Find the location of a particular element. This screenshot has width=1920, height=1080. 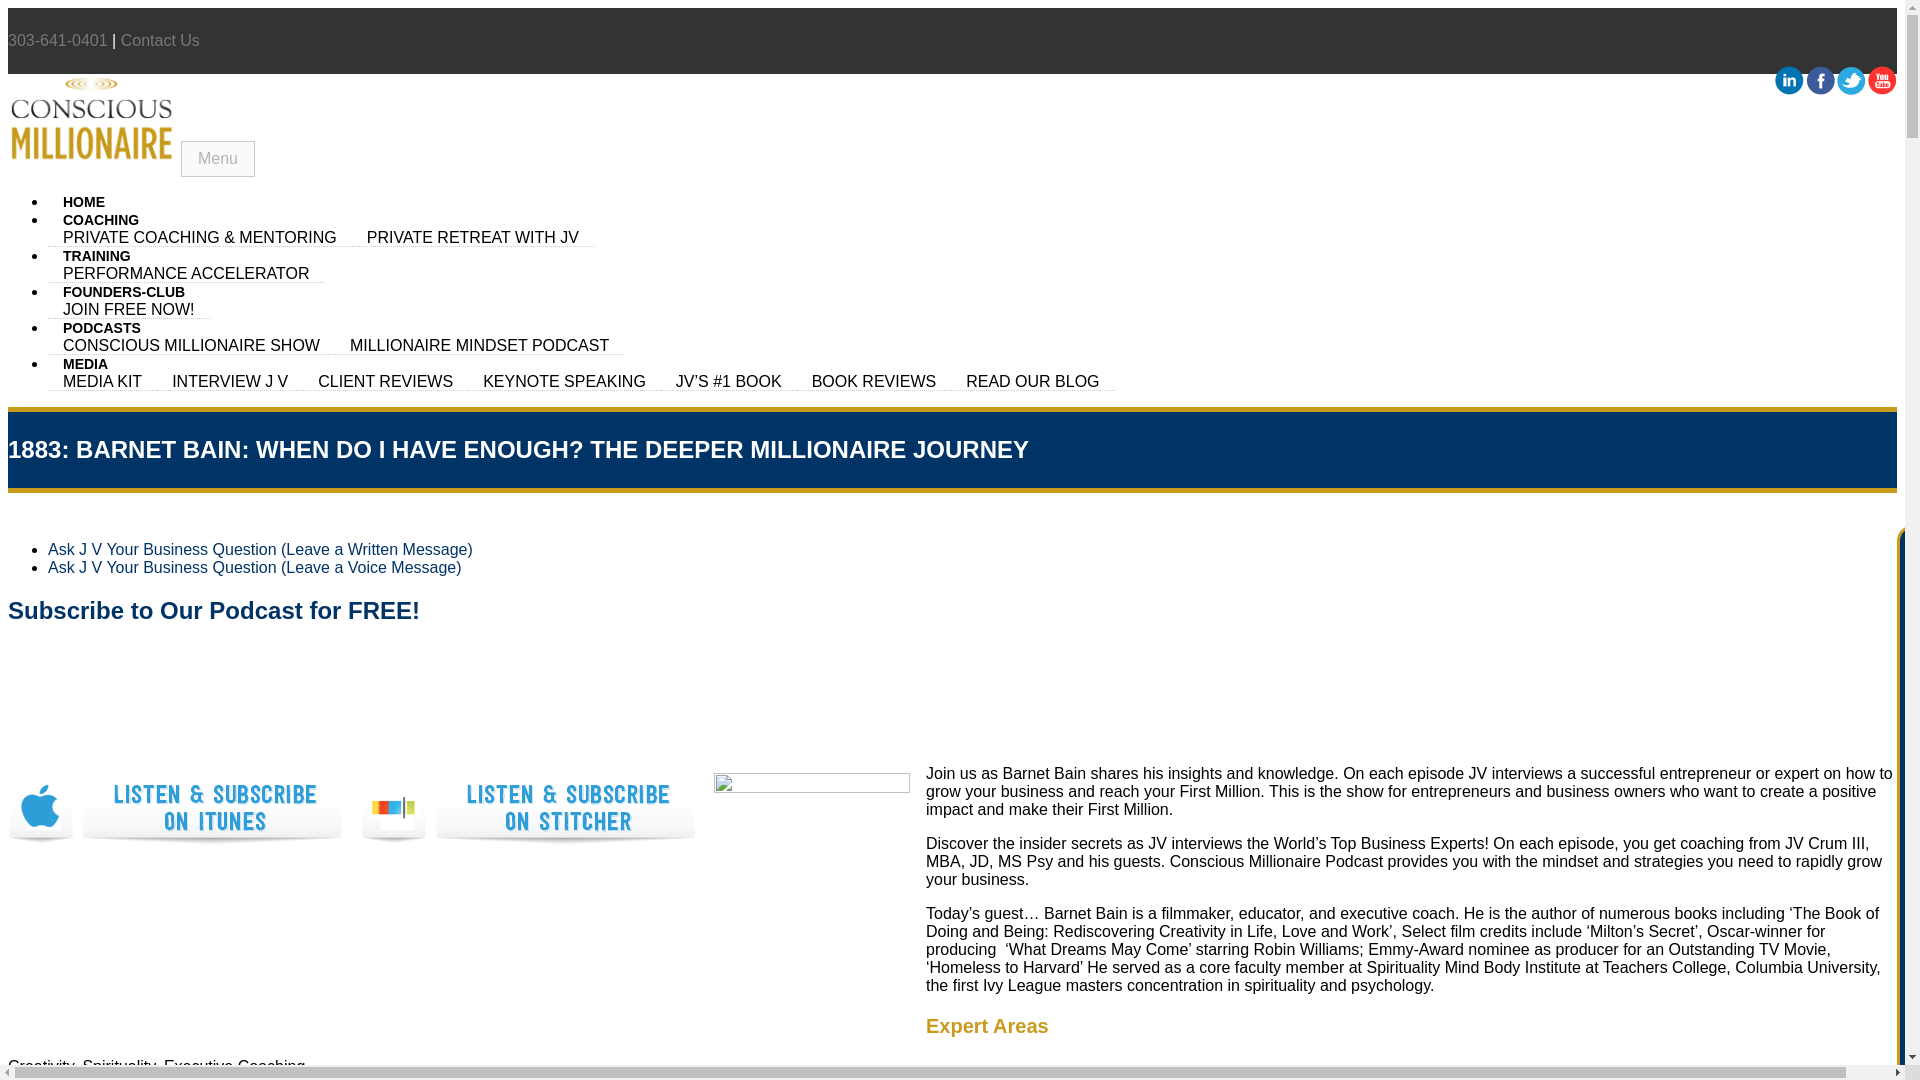

Subscribe to Our Podcast for FREE! is located at coordinates (214, 610).